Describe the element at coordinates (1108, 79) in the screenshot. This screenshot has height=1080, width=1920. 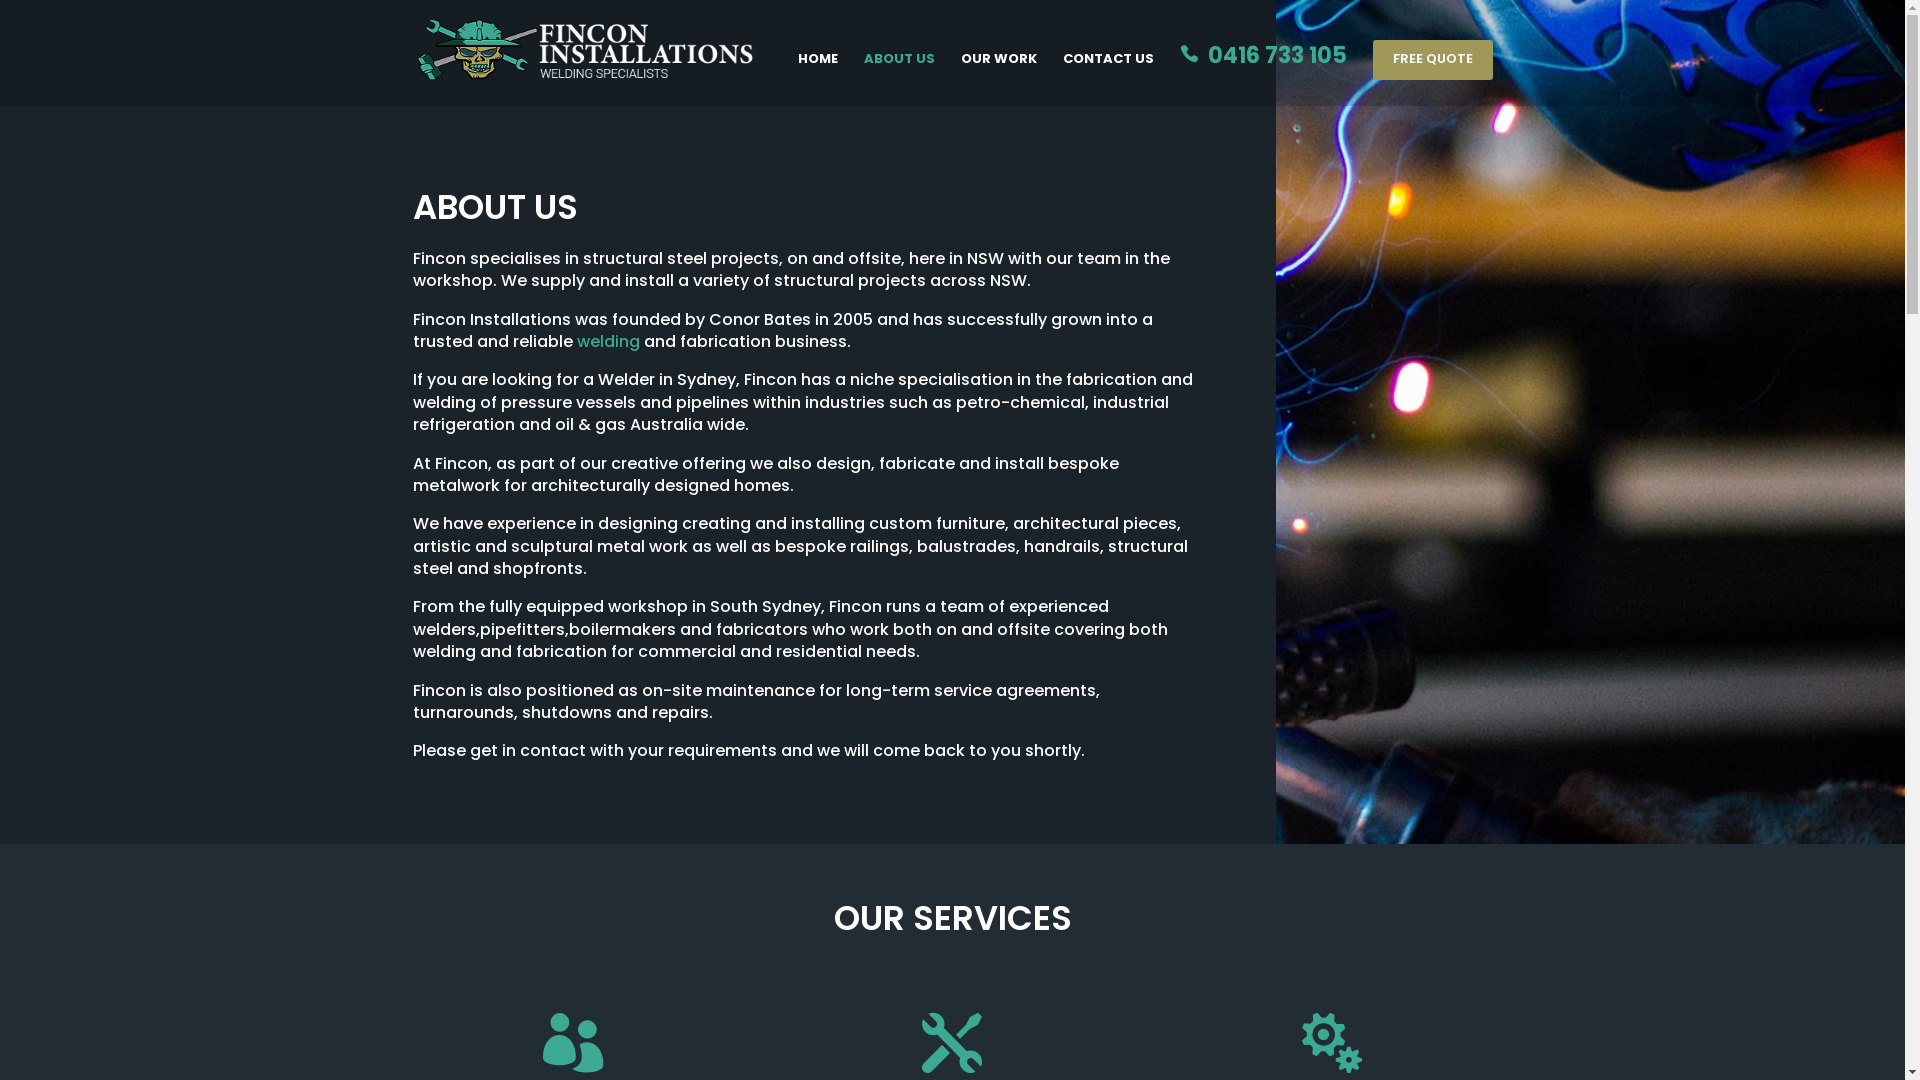
I see `CONTACT US` at that location.